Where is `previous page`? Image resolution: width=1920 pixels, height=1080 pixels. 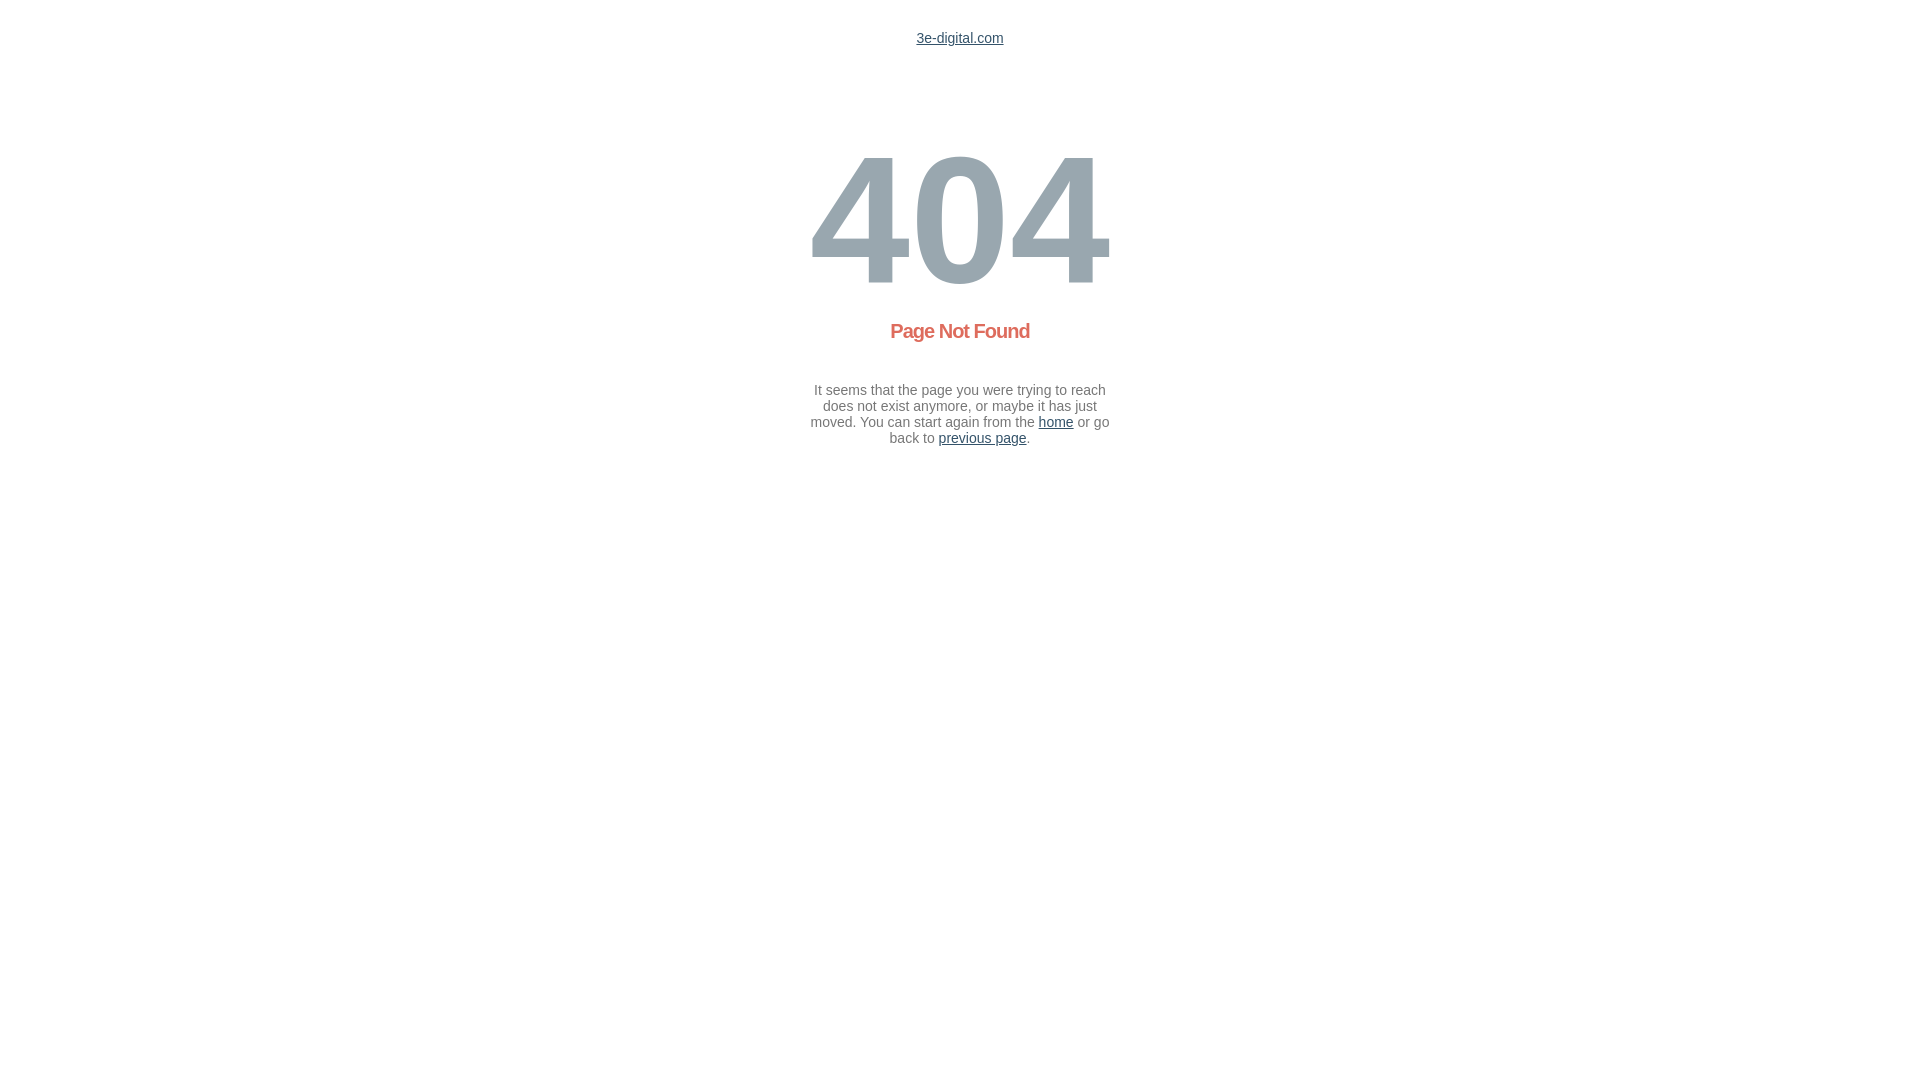 previous page is located at coordinates (983, 438).